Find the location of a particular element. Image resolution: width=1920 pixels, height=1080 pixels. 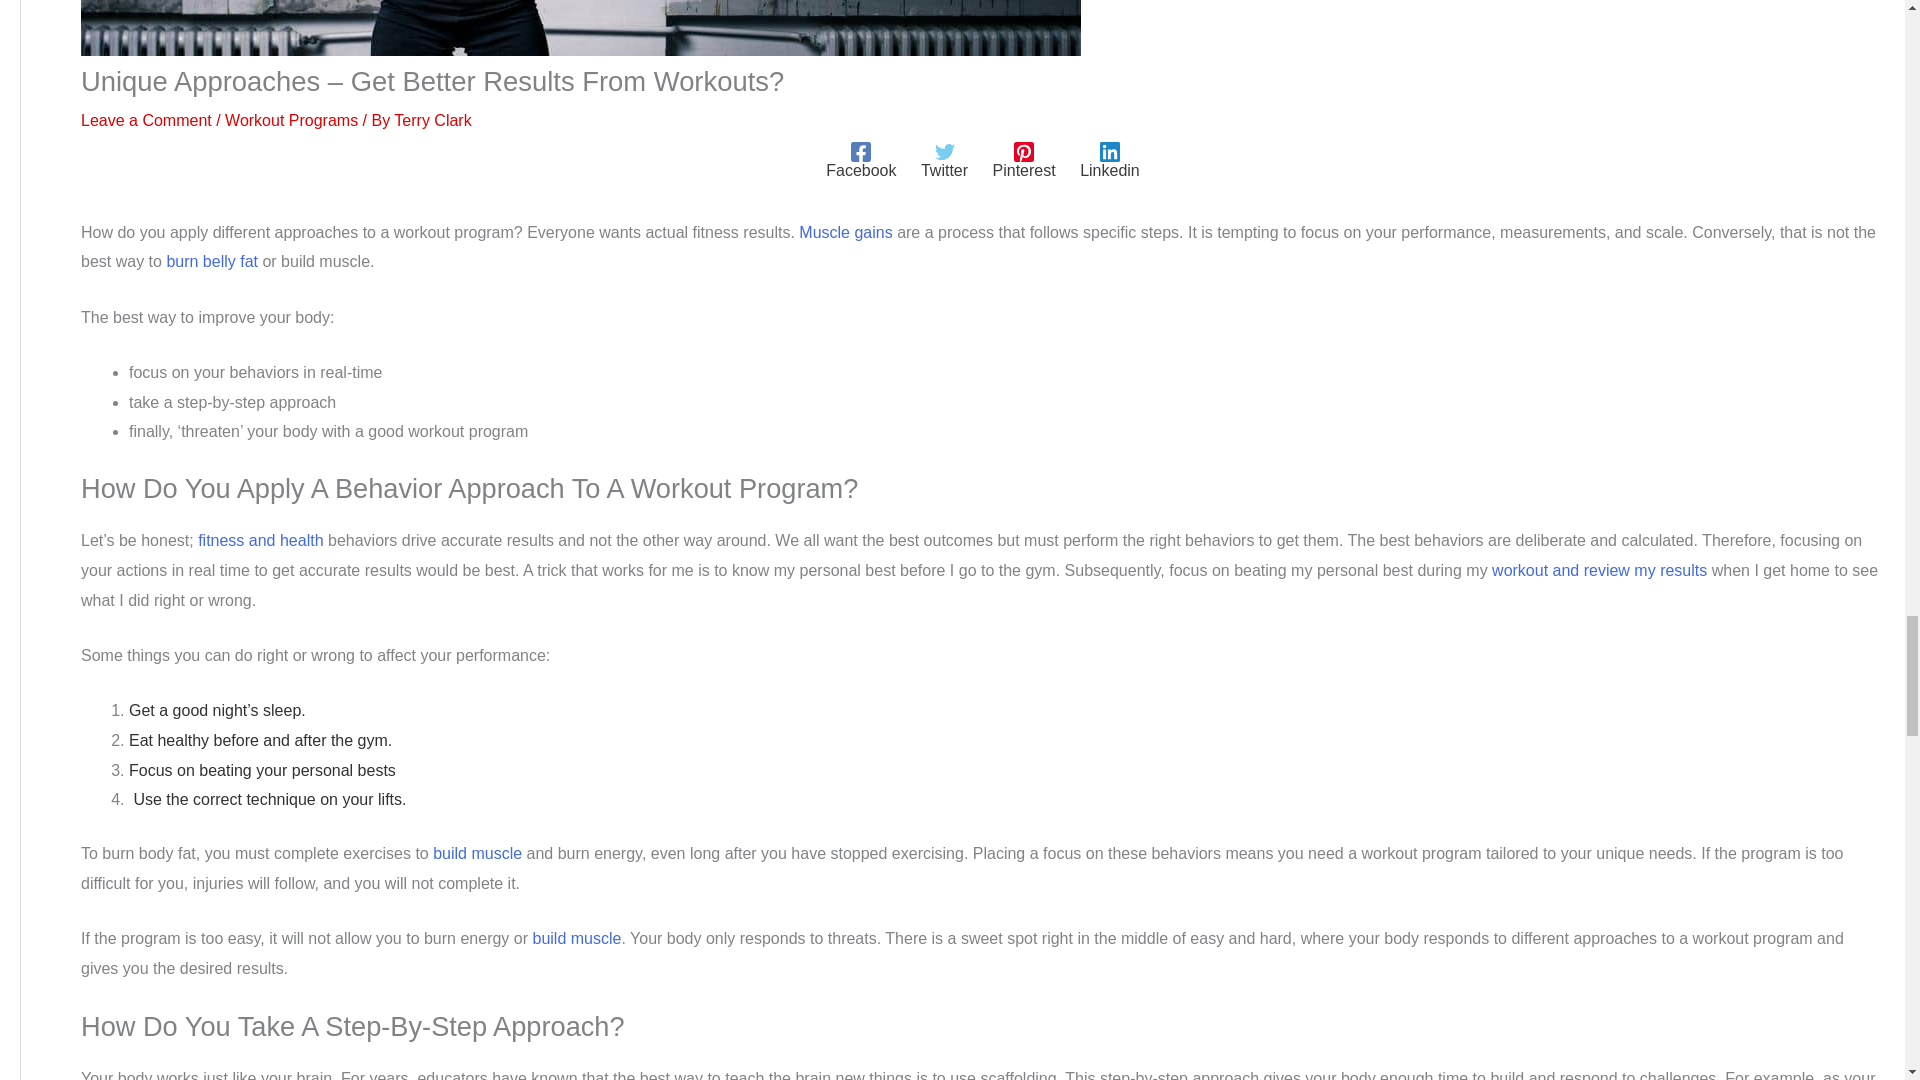

Leave a Comment is located at coordinates (146, 120).